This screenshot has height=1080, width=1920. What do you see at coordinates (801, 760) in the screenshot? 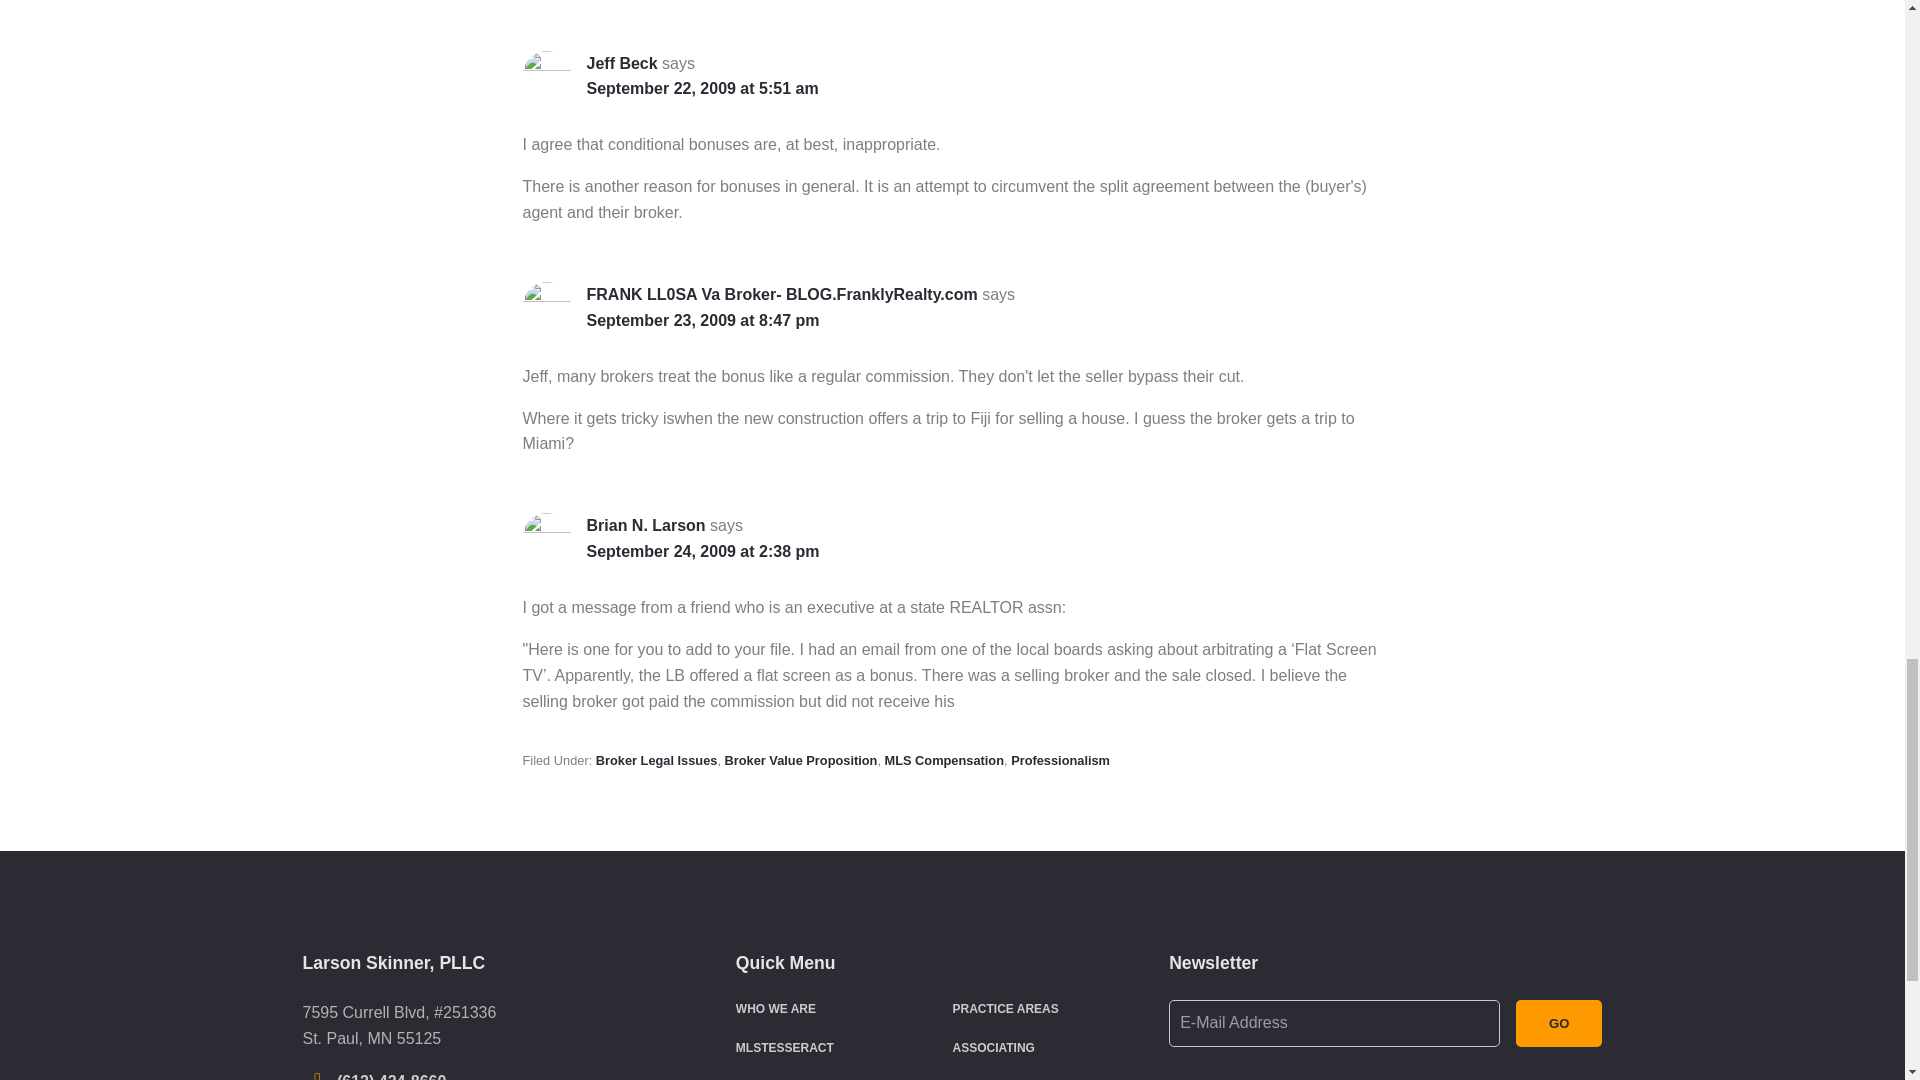
I see `Broker Value Proposition` at bounding box center [801, 760].